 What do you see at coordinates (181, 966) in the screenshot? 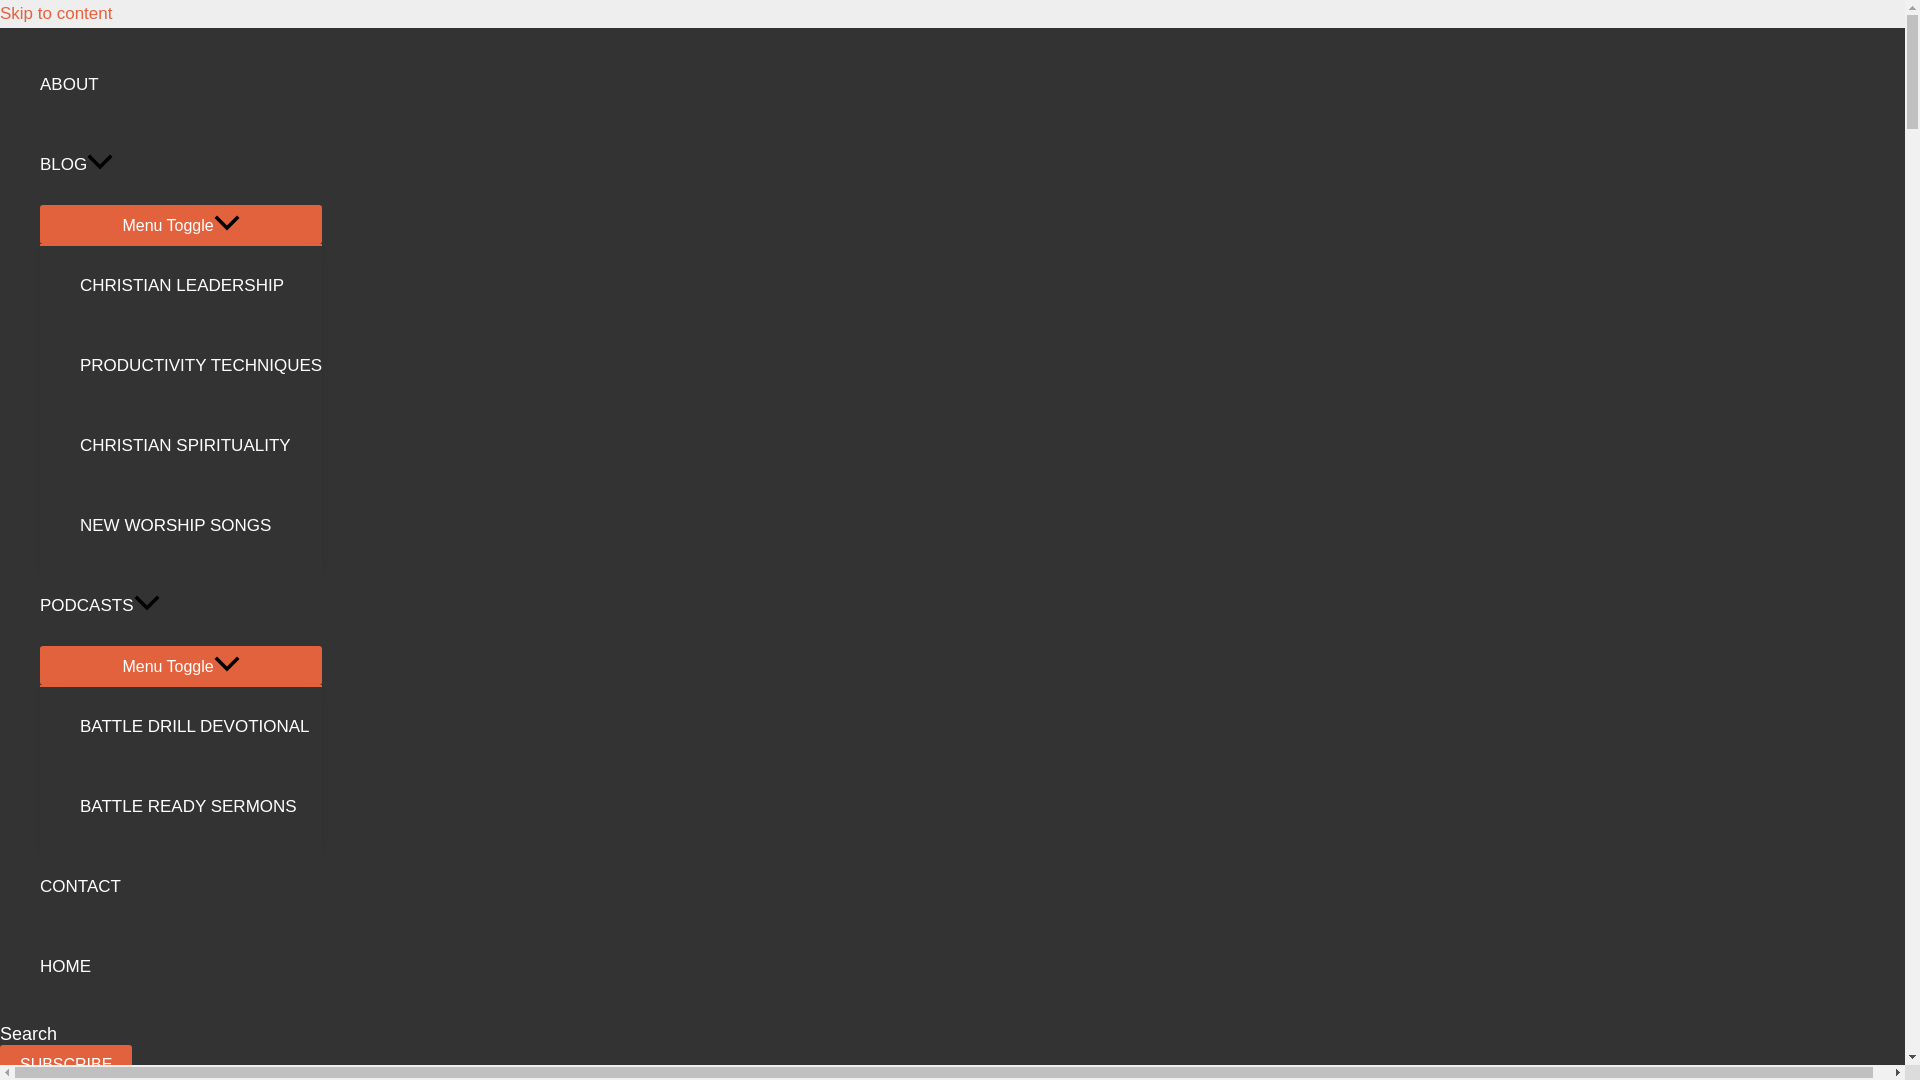
I see `HOME` at bounding box center [181, 966].